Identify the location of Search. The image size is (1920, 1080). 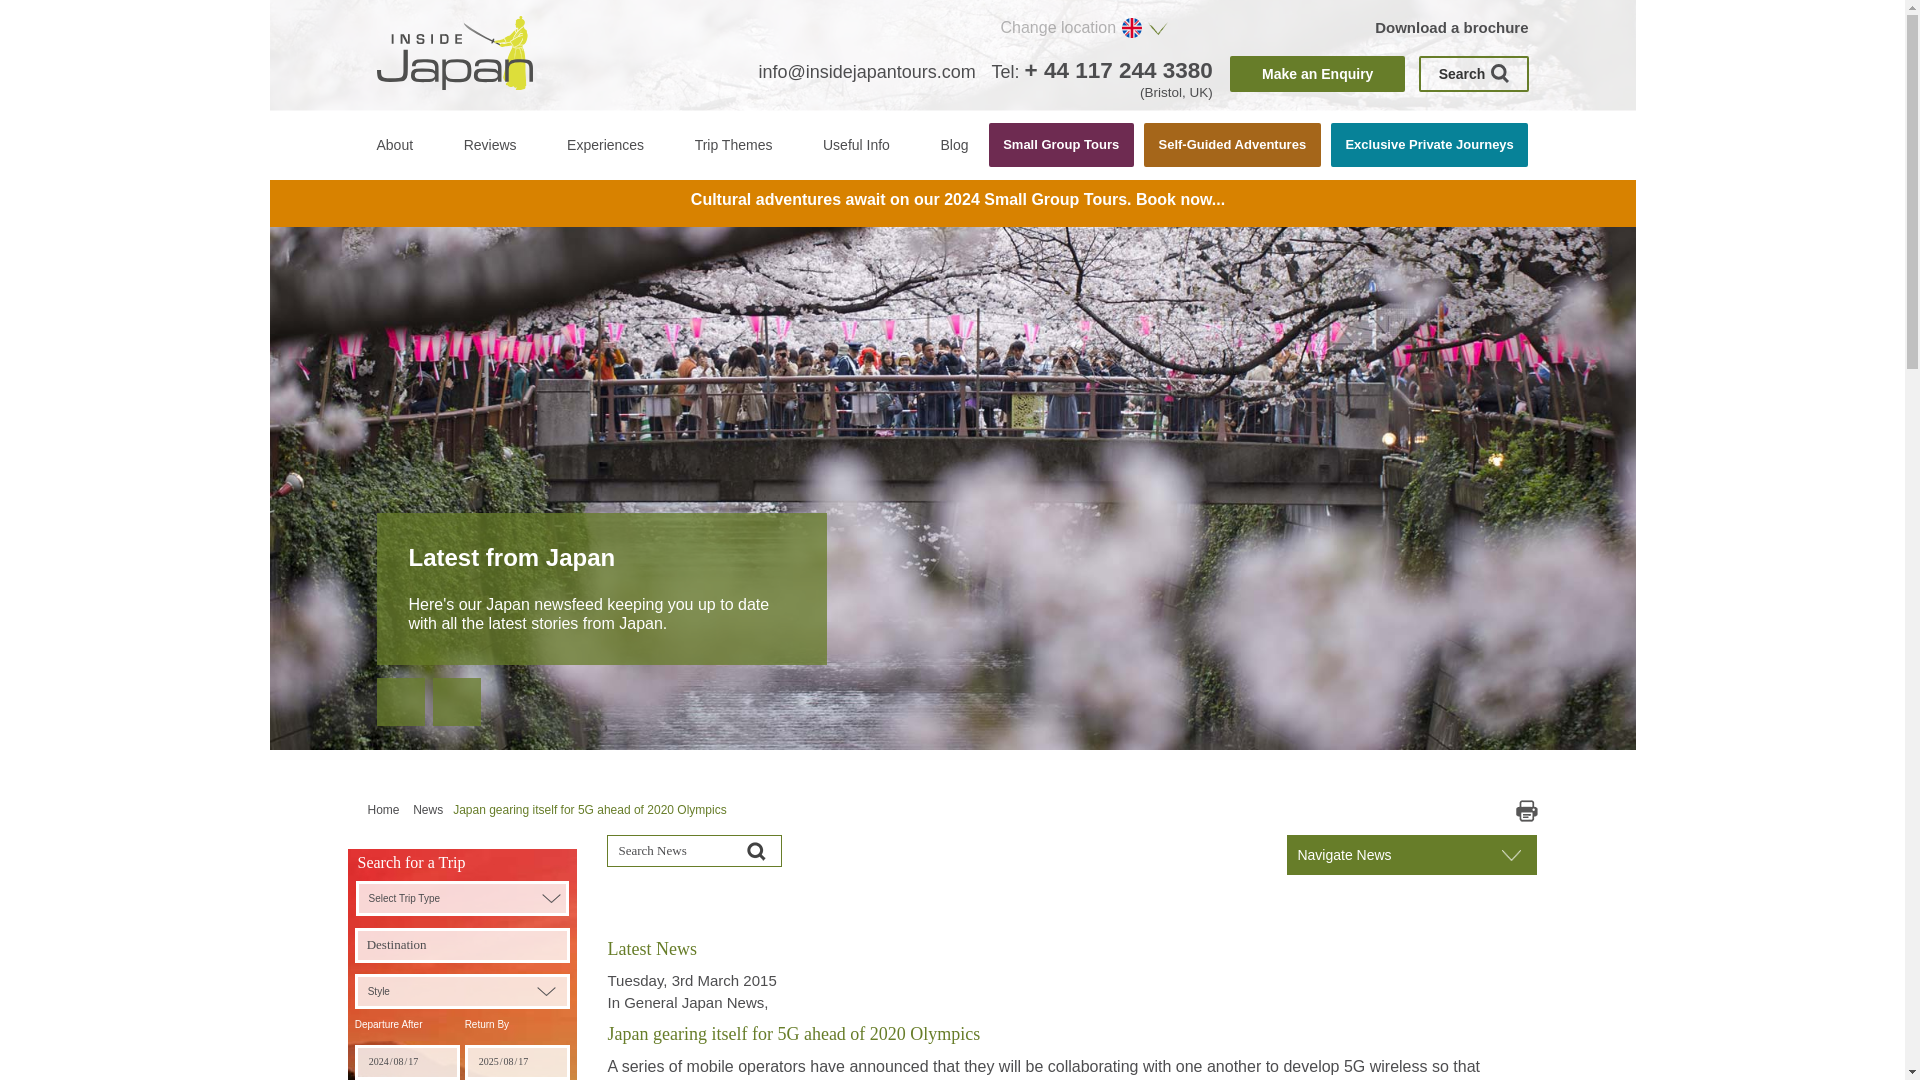
(1473, 74).